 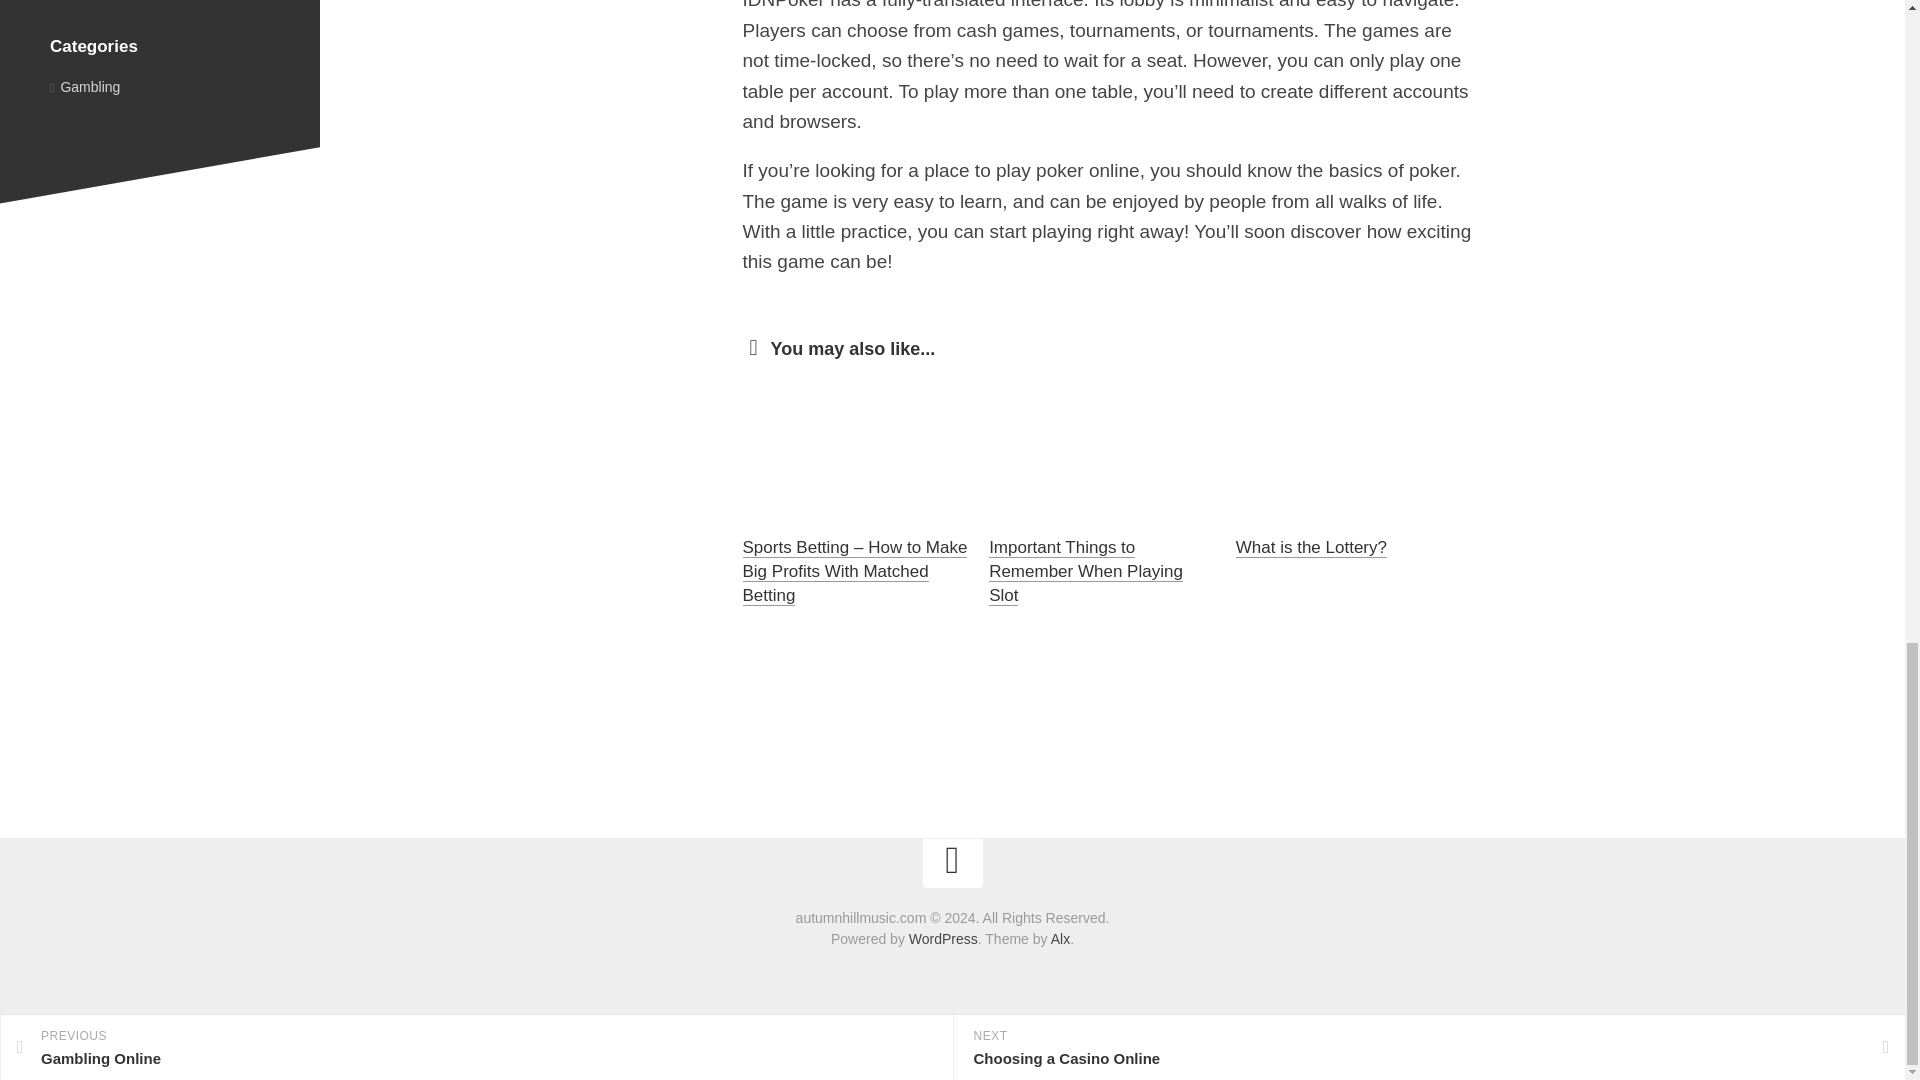 What do you see at coordinates (1311, 547) in the screenshot?
I see `What is the Lottery?` at bounding box center [1311, 547].